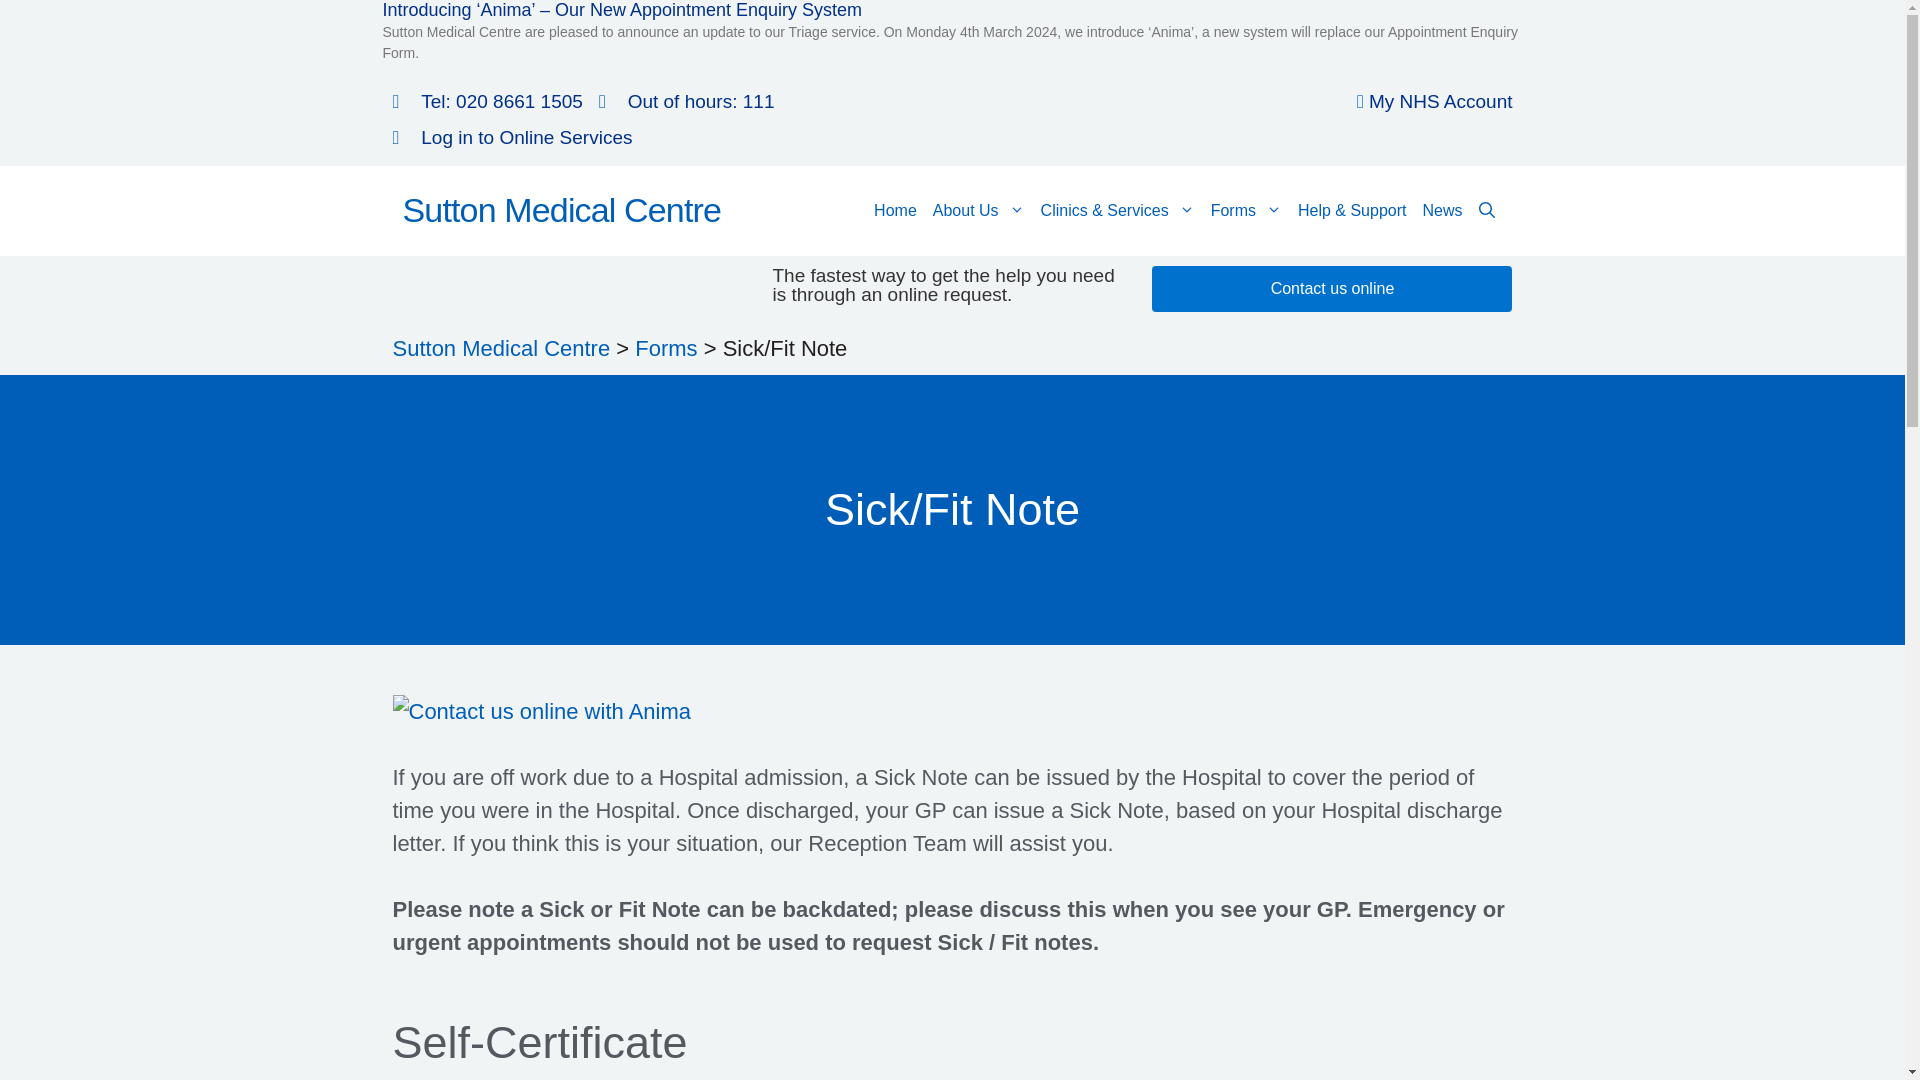 Image resolution: width=1920 pixels, height=1080 pixels. What do you see at coordinates (687, 102) in the screenshot?
I see `Out of hours: 111` at bounding box center [687, 102].